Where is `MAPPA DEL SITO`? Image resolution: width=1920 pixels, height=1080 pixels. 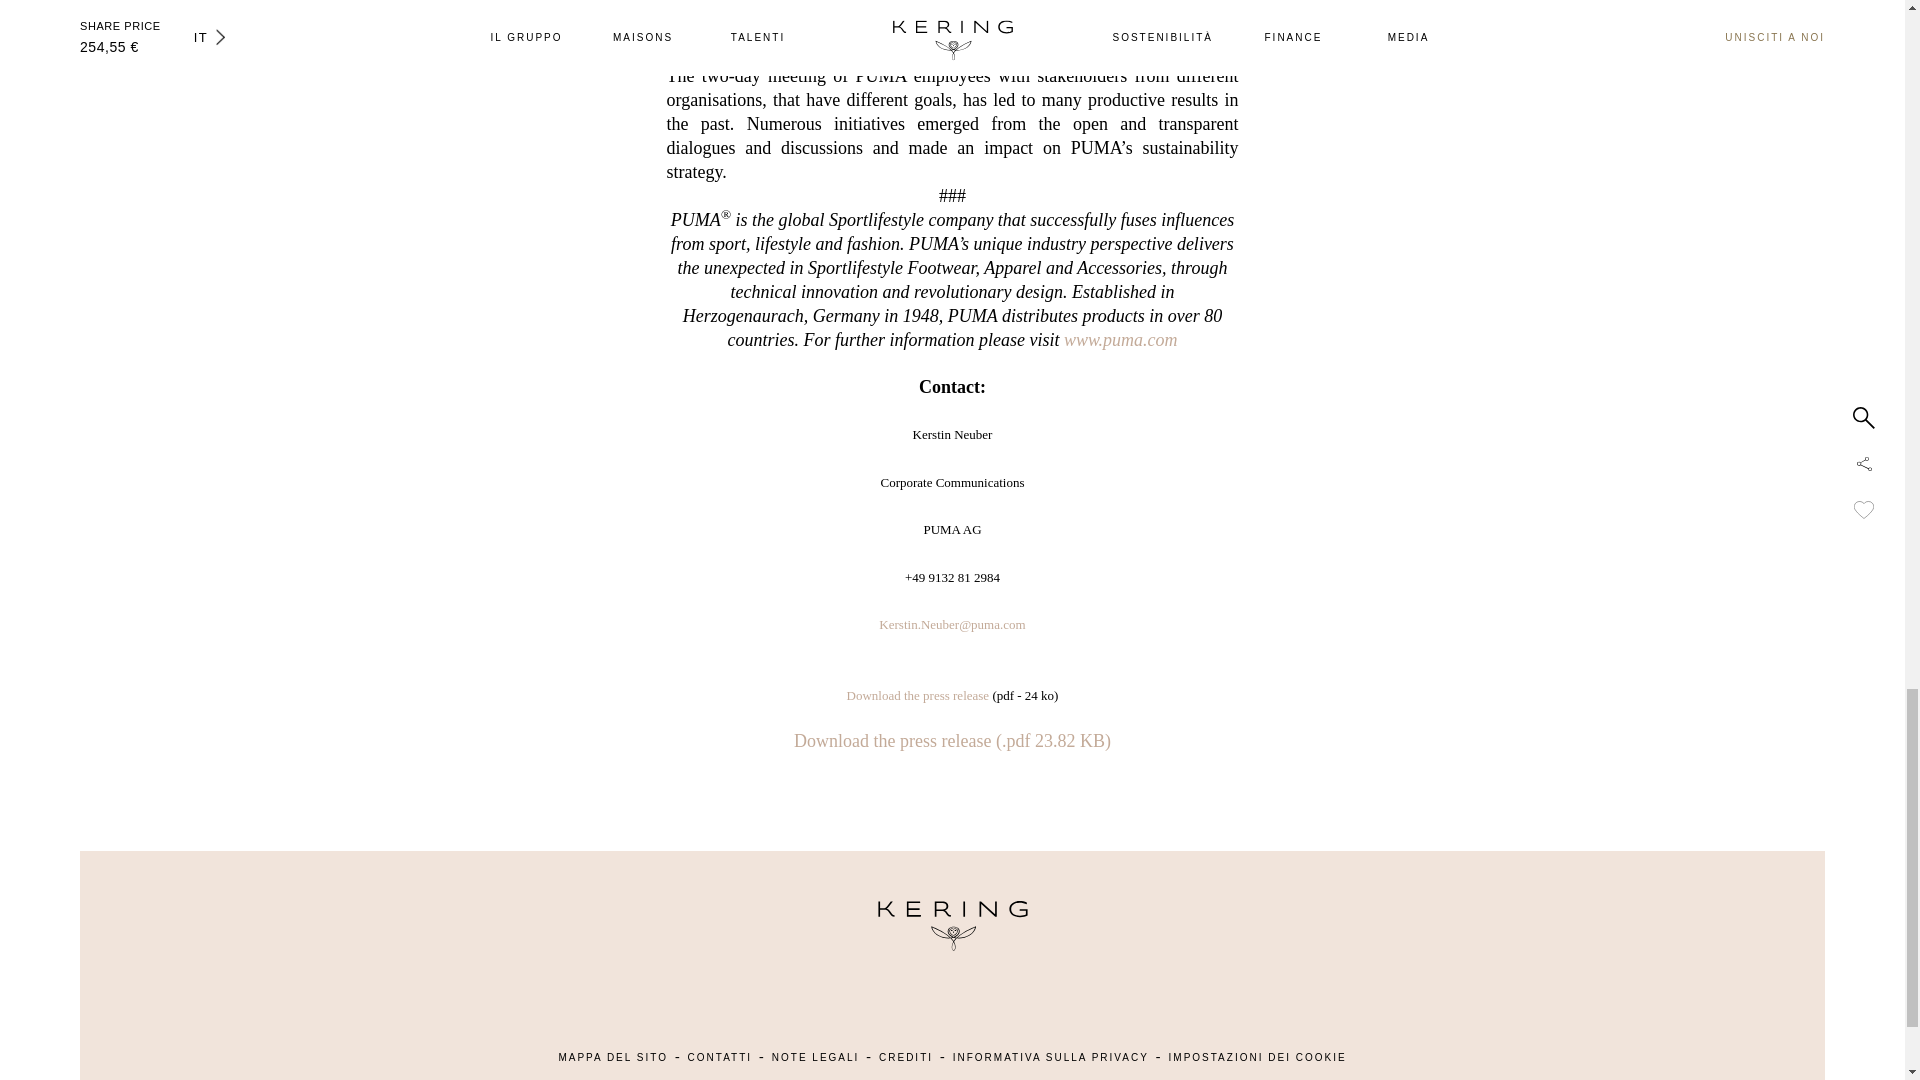
MAPPA DEL SITO is located at coordinates (613, 1056).